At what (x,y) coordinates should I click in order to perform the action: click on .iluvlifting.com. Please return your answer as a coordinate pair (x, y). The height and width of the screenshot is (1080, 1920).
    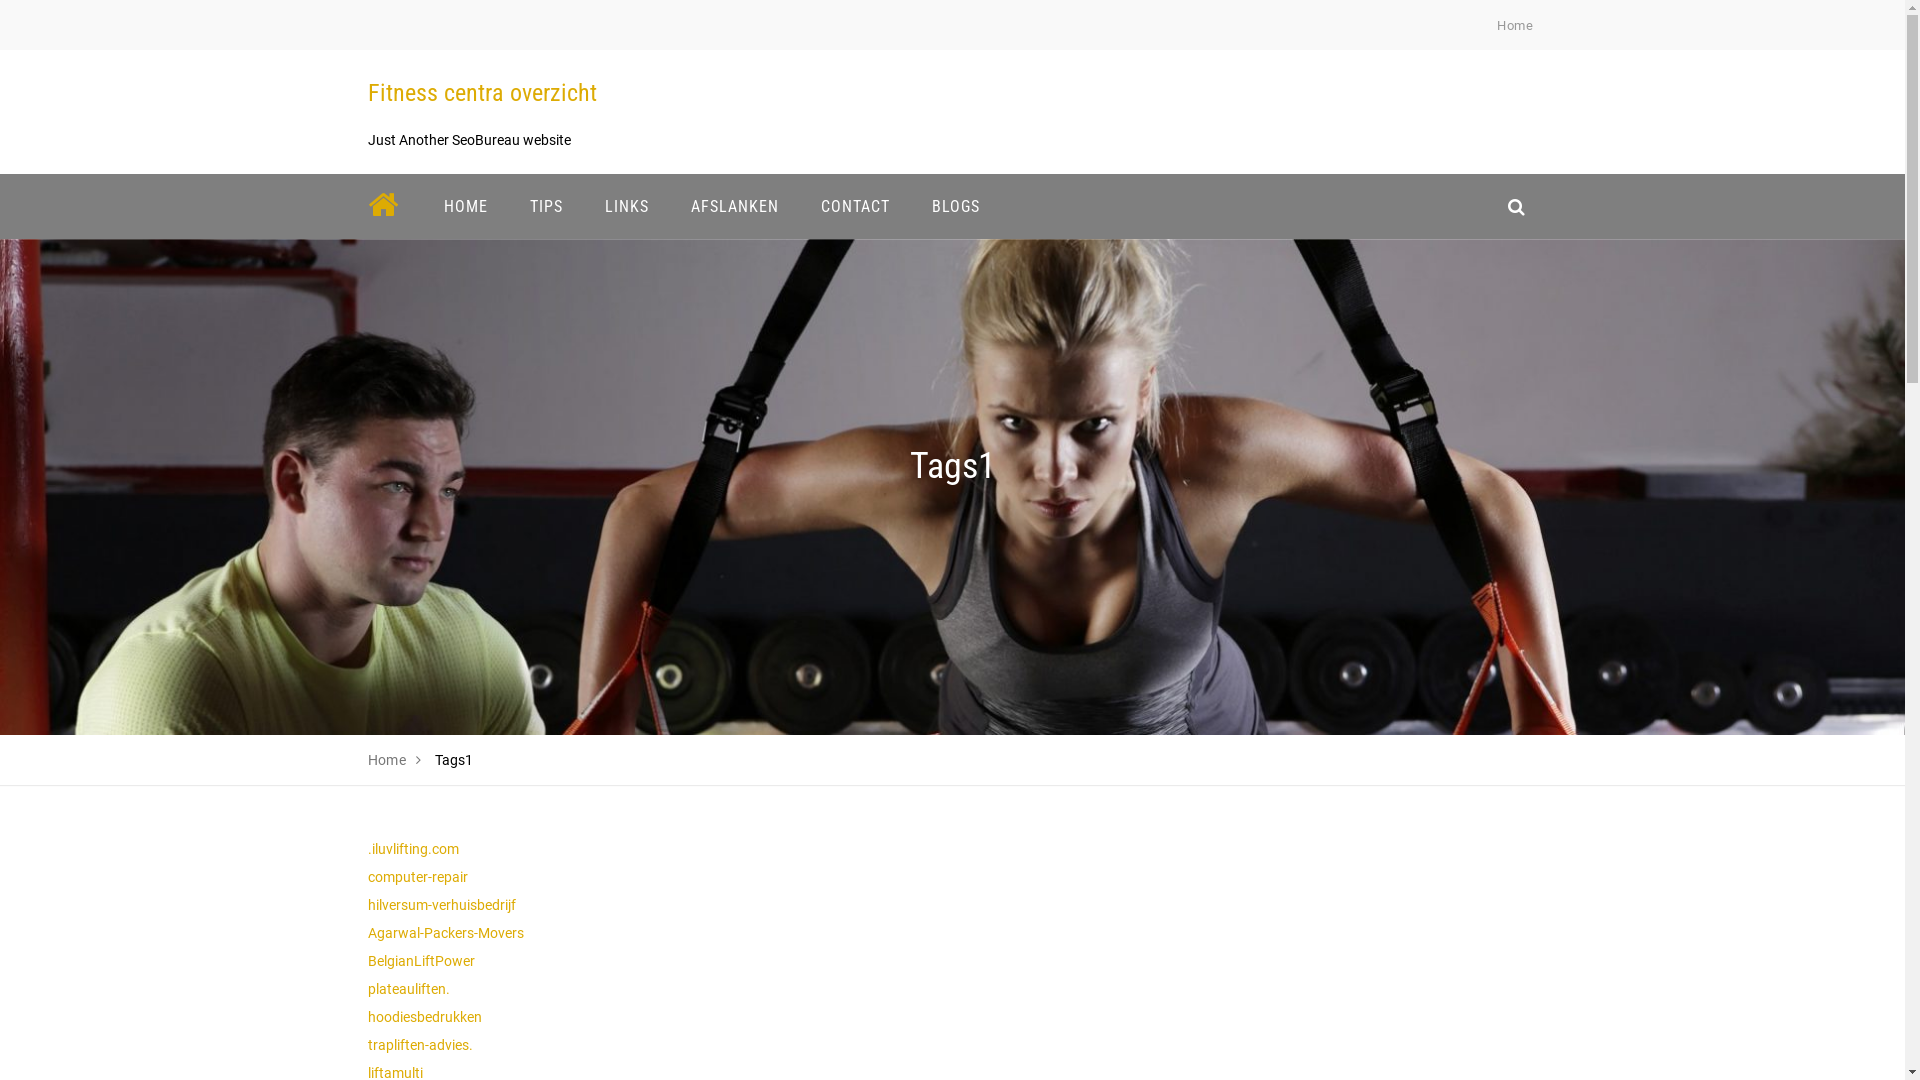
    Looking at the image, I should click on (414, 849).